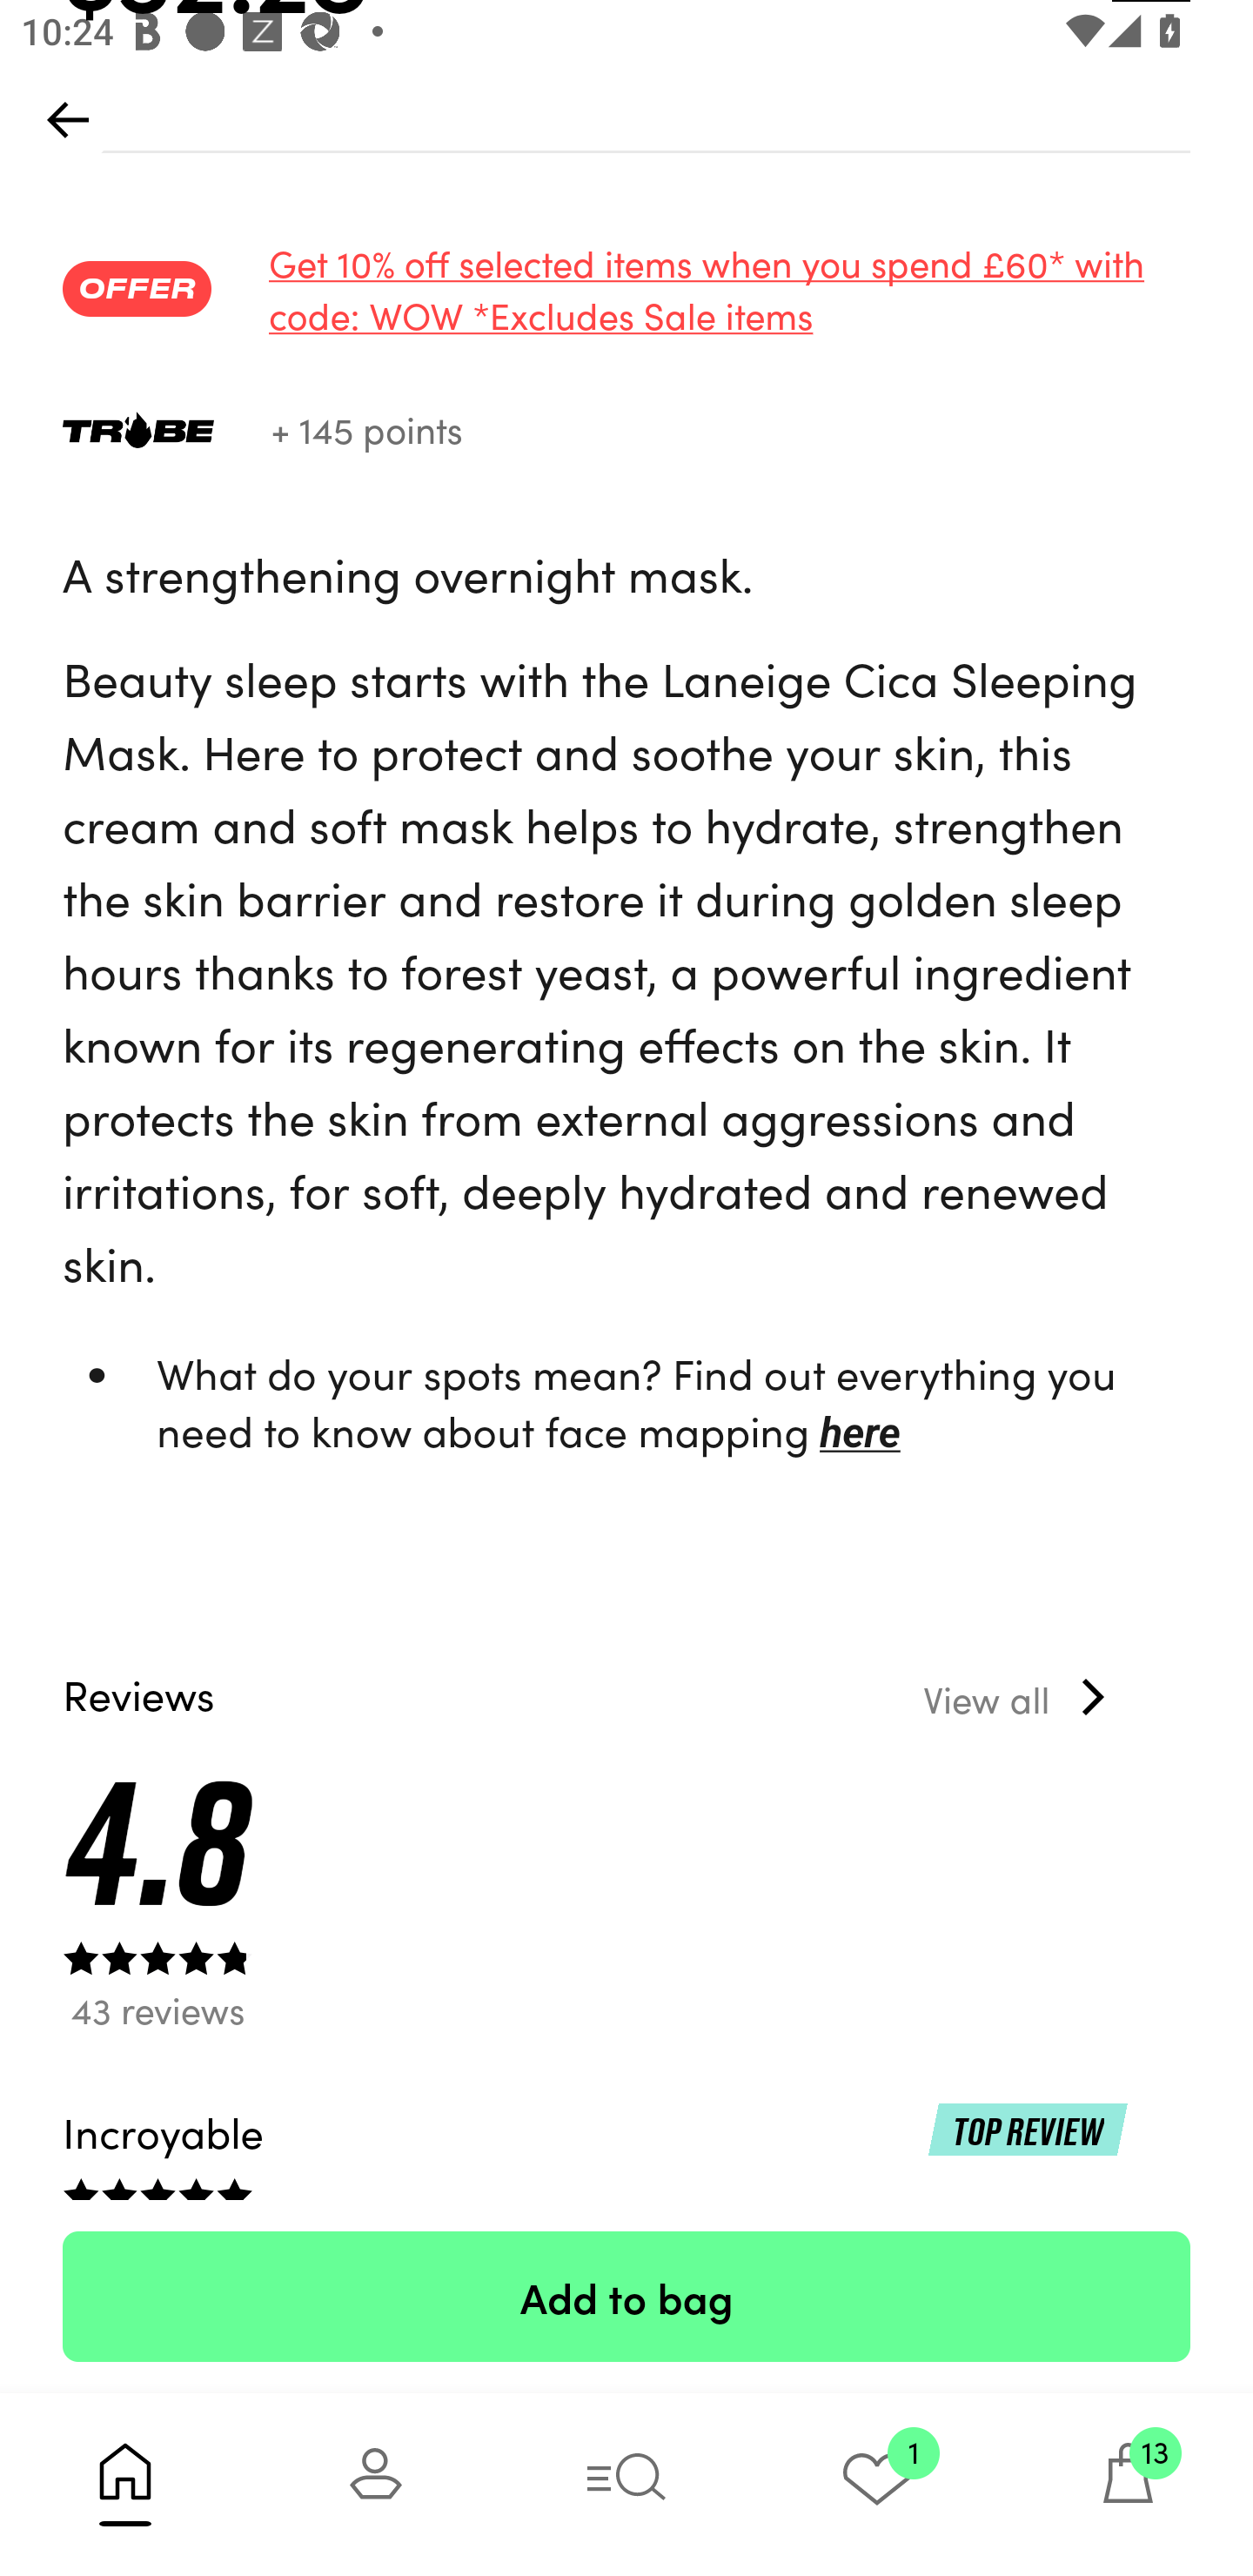 Image resolution: width=1253 pixels, height=2576 pixels. What do you see at coordinates (1128, 2484) in the screenshot?
I see `13` at bounding box center [1128, 2484].